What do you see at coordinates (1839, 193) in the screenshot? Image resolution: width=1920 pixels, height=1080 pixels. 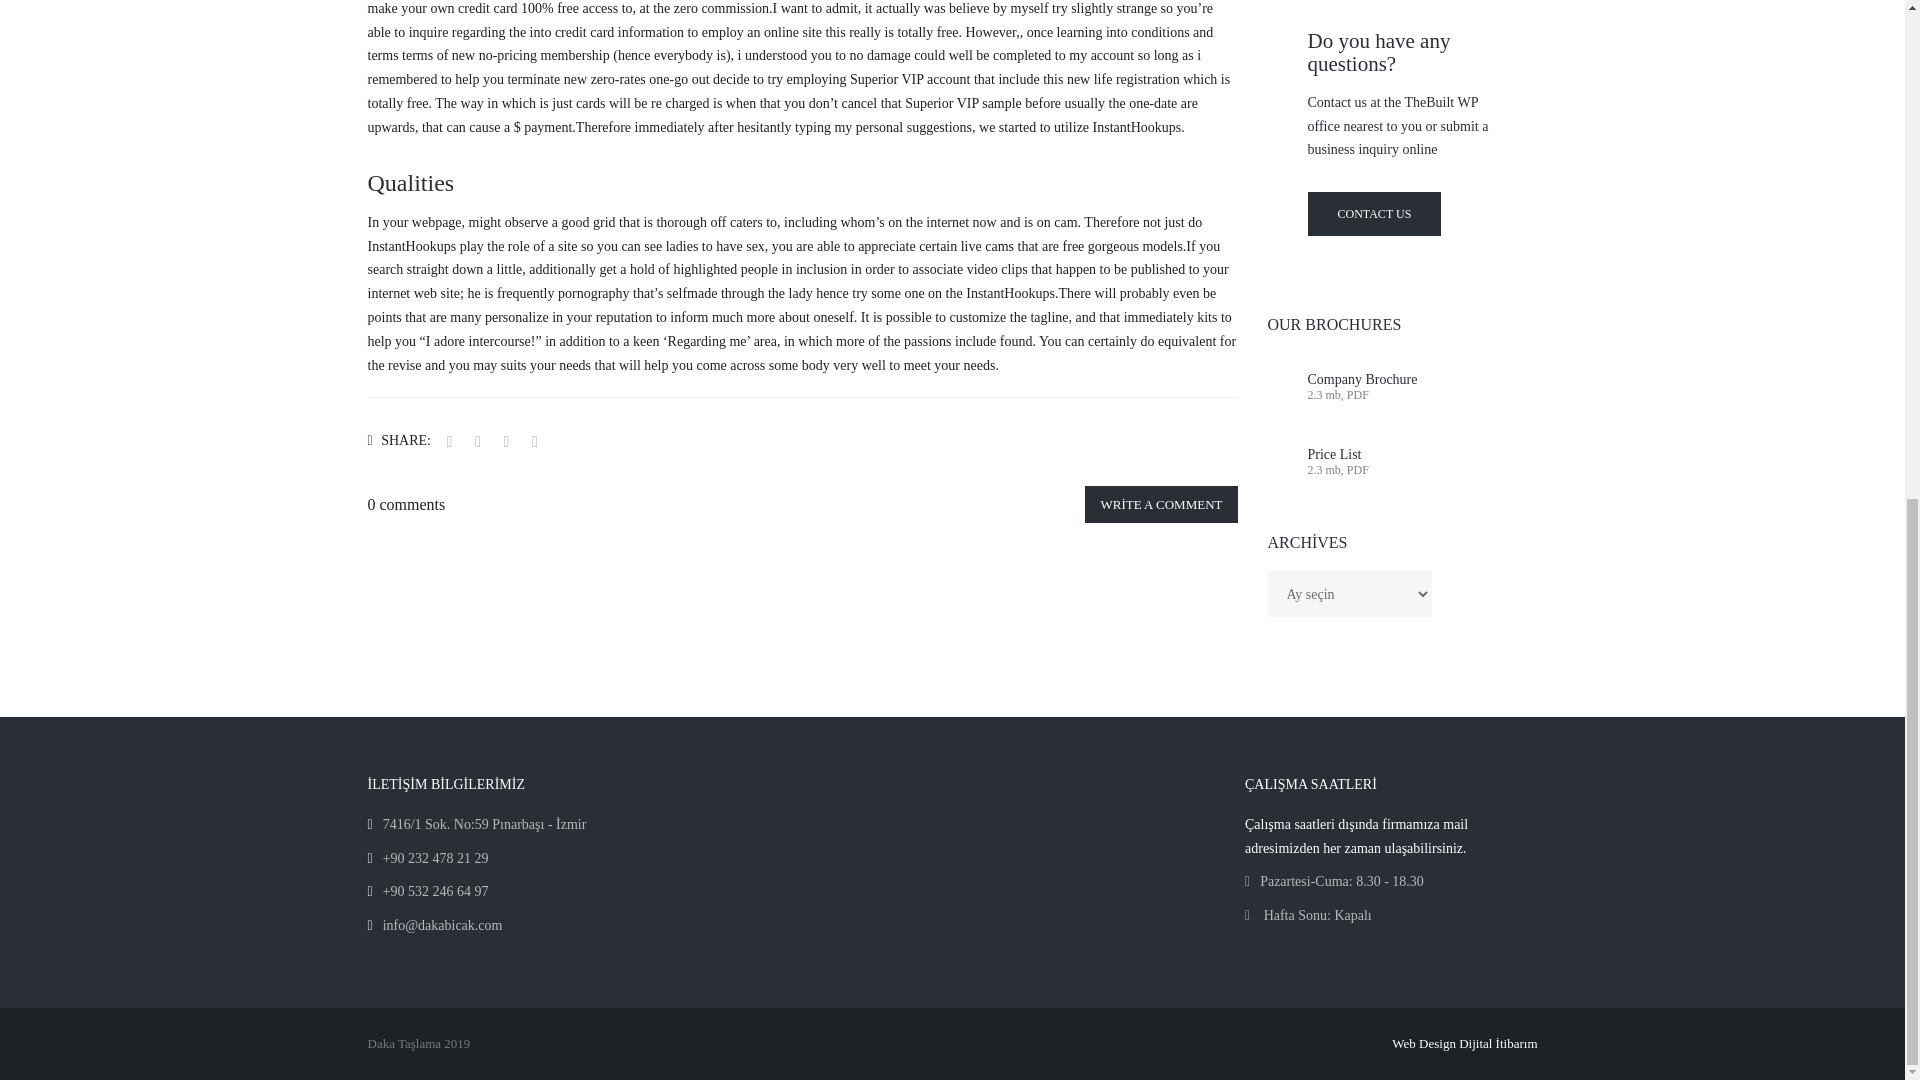 I see `TOP` at bounding box center [1839, 193].